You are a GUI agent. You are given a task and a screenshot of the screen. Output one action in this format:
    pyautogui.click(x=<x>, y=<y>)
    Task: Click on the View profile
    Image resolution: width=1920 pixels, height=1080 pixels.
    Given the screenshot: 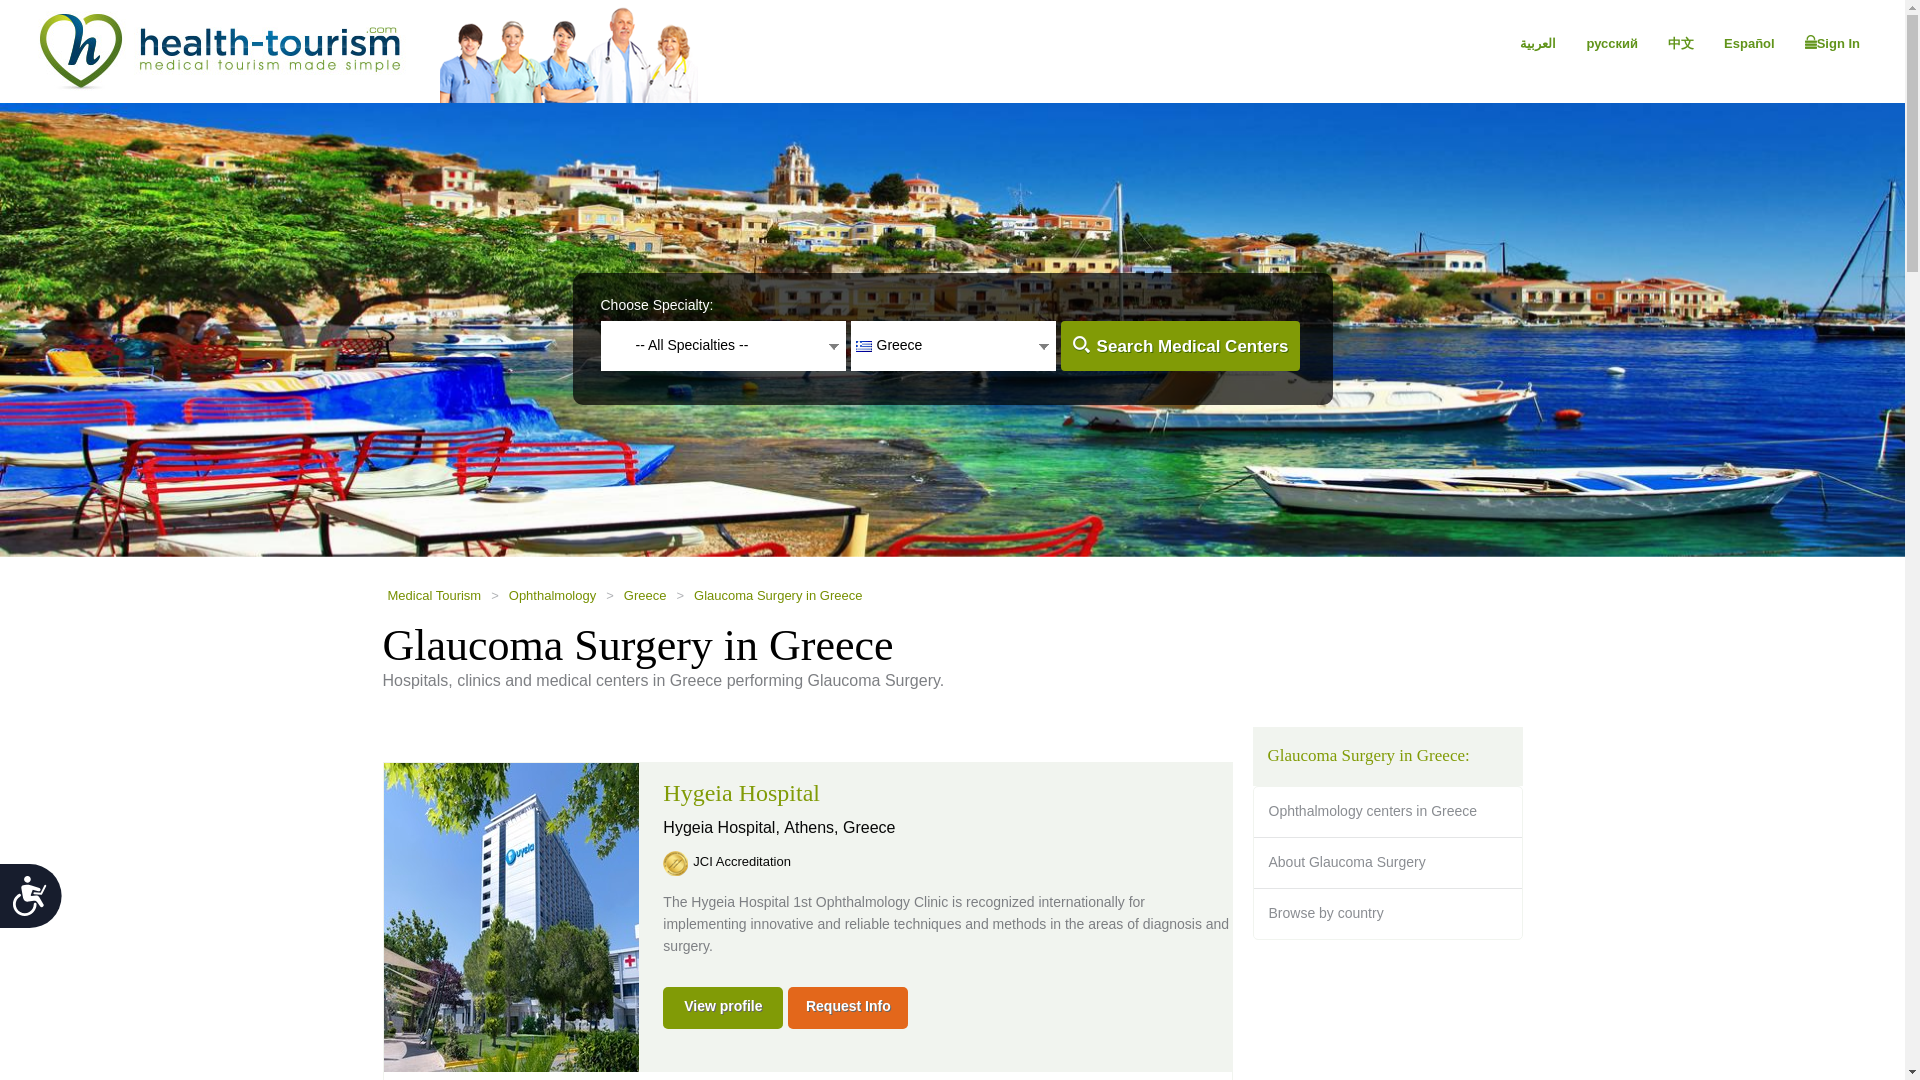 What is the action you would take?
    pyautogui.click(x=722, y=1008)
    